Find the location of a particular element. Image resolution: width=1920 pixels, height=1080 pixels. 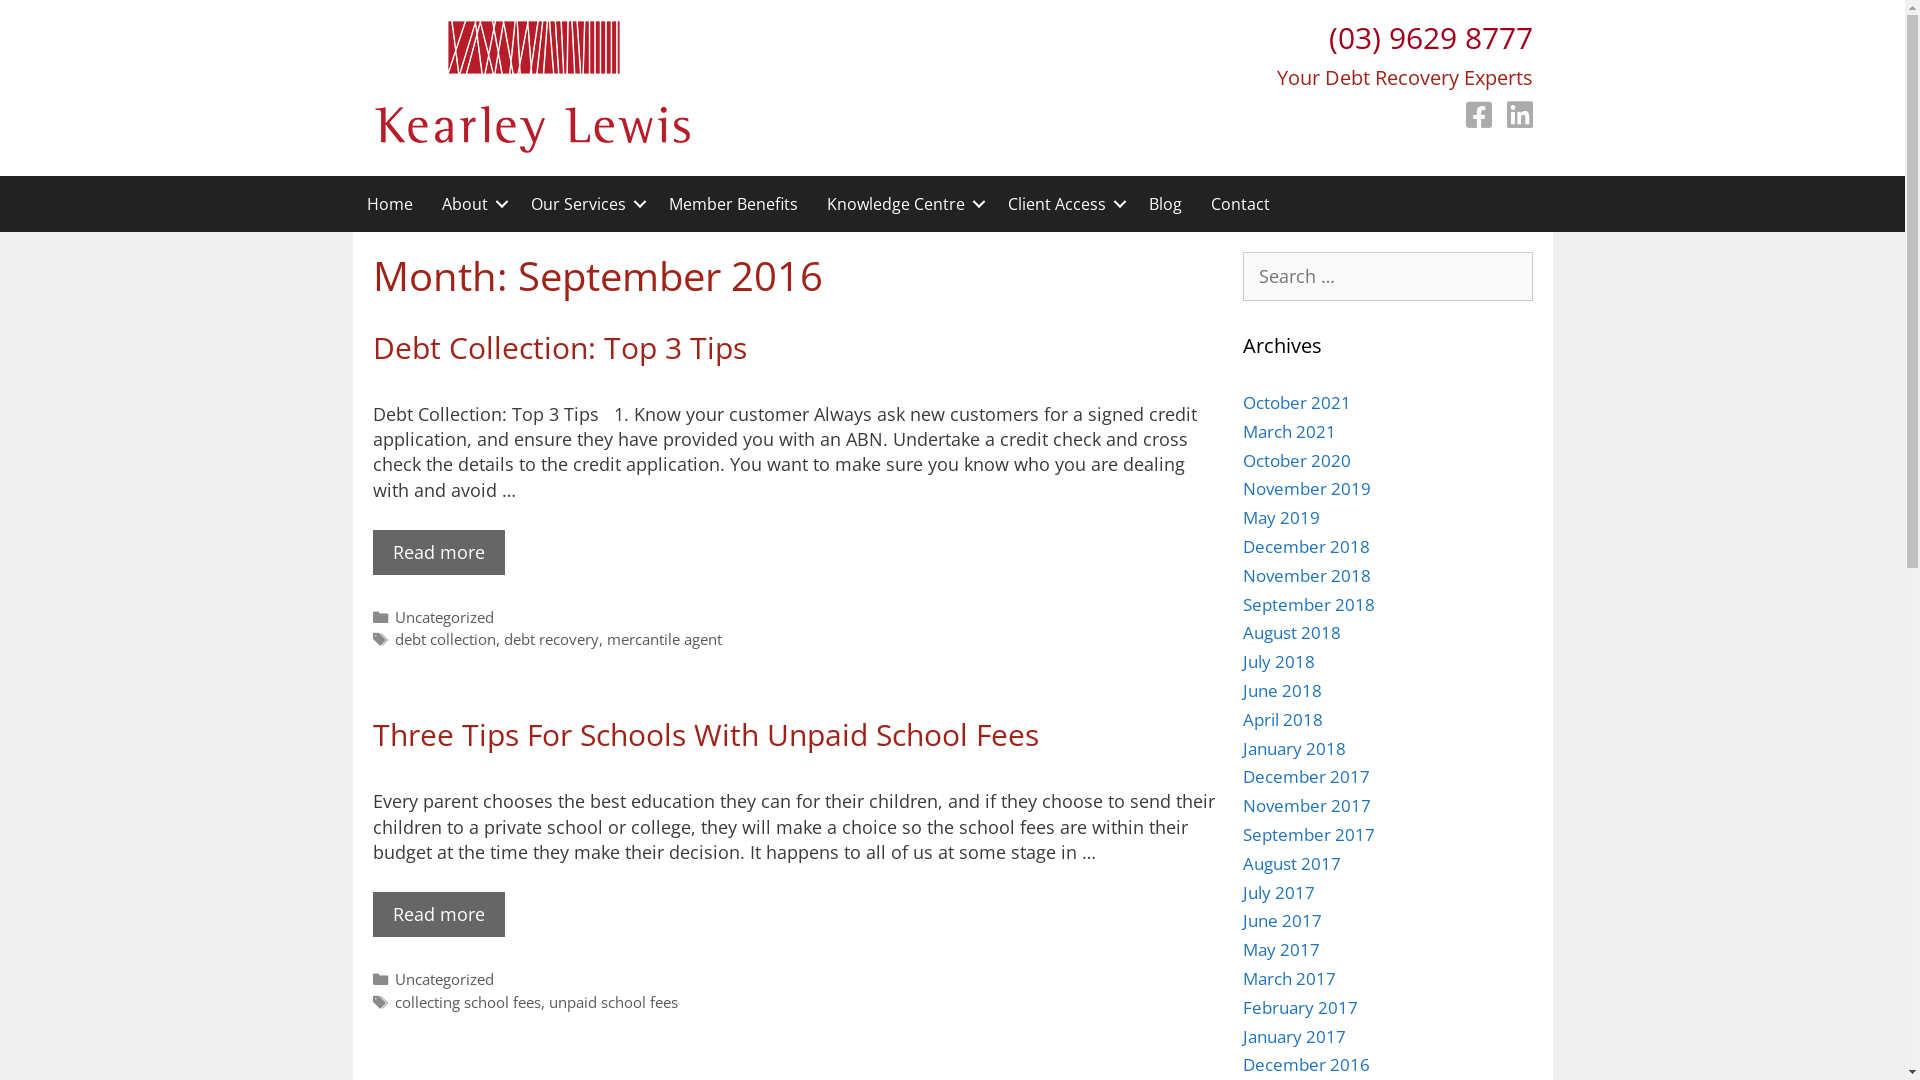

June 2018 is located at coordinates (1282, 690).